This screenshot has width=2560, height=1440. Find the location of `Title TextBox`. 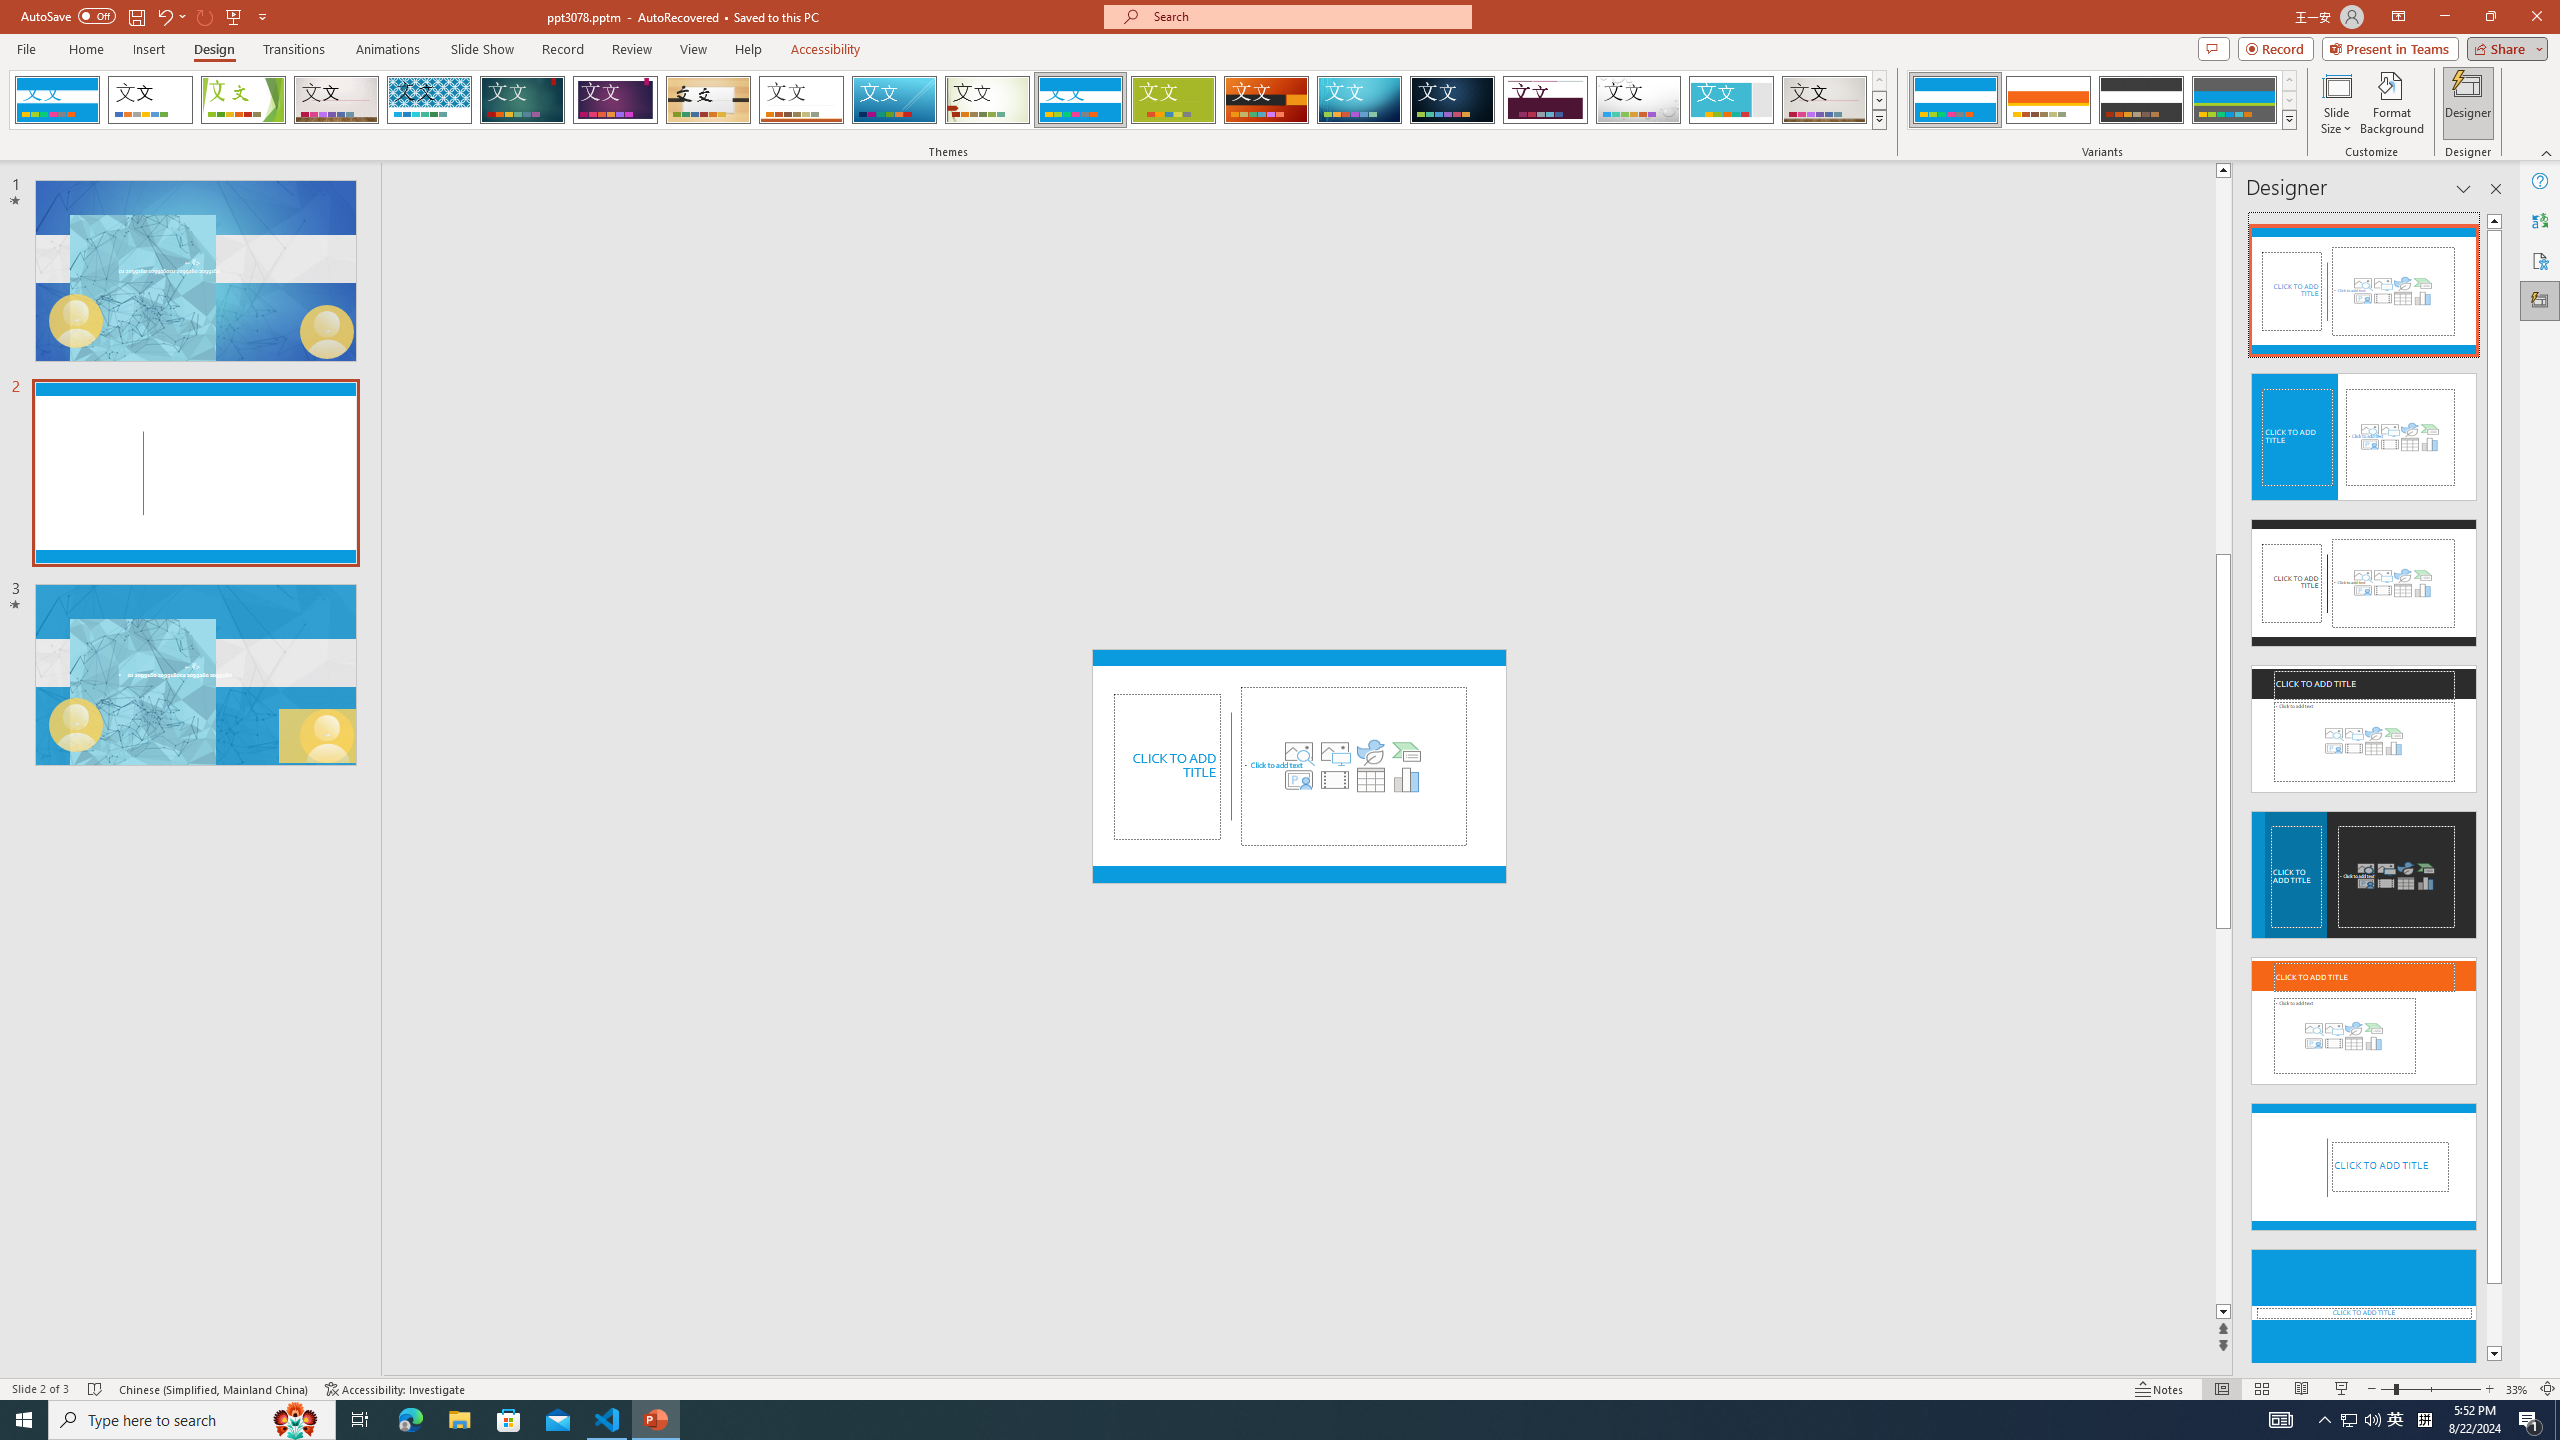

Title TextBox is located at coordinates (1167, 766).